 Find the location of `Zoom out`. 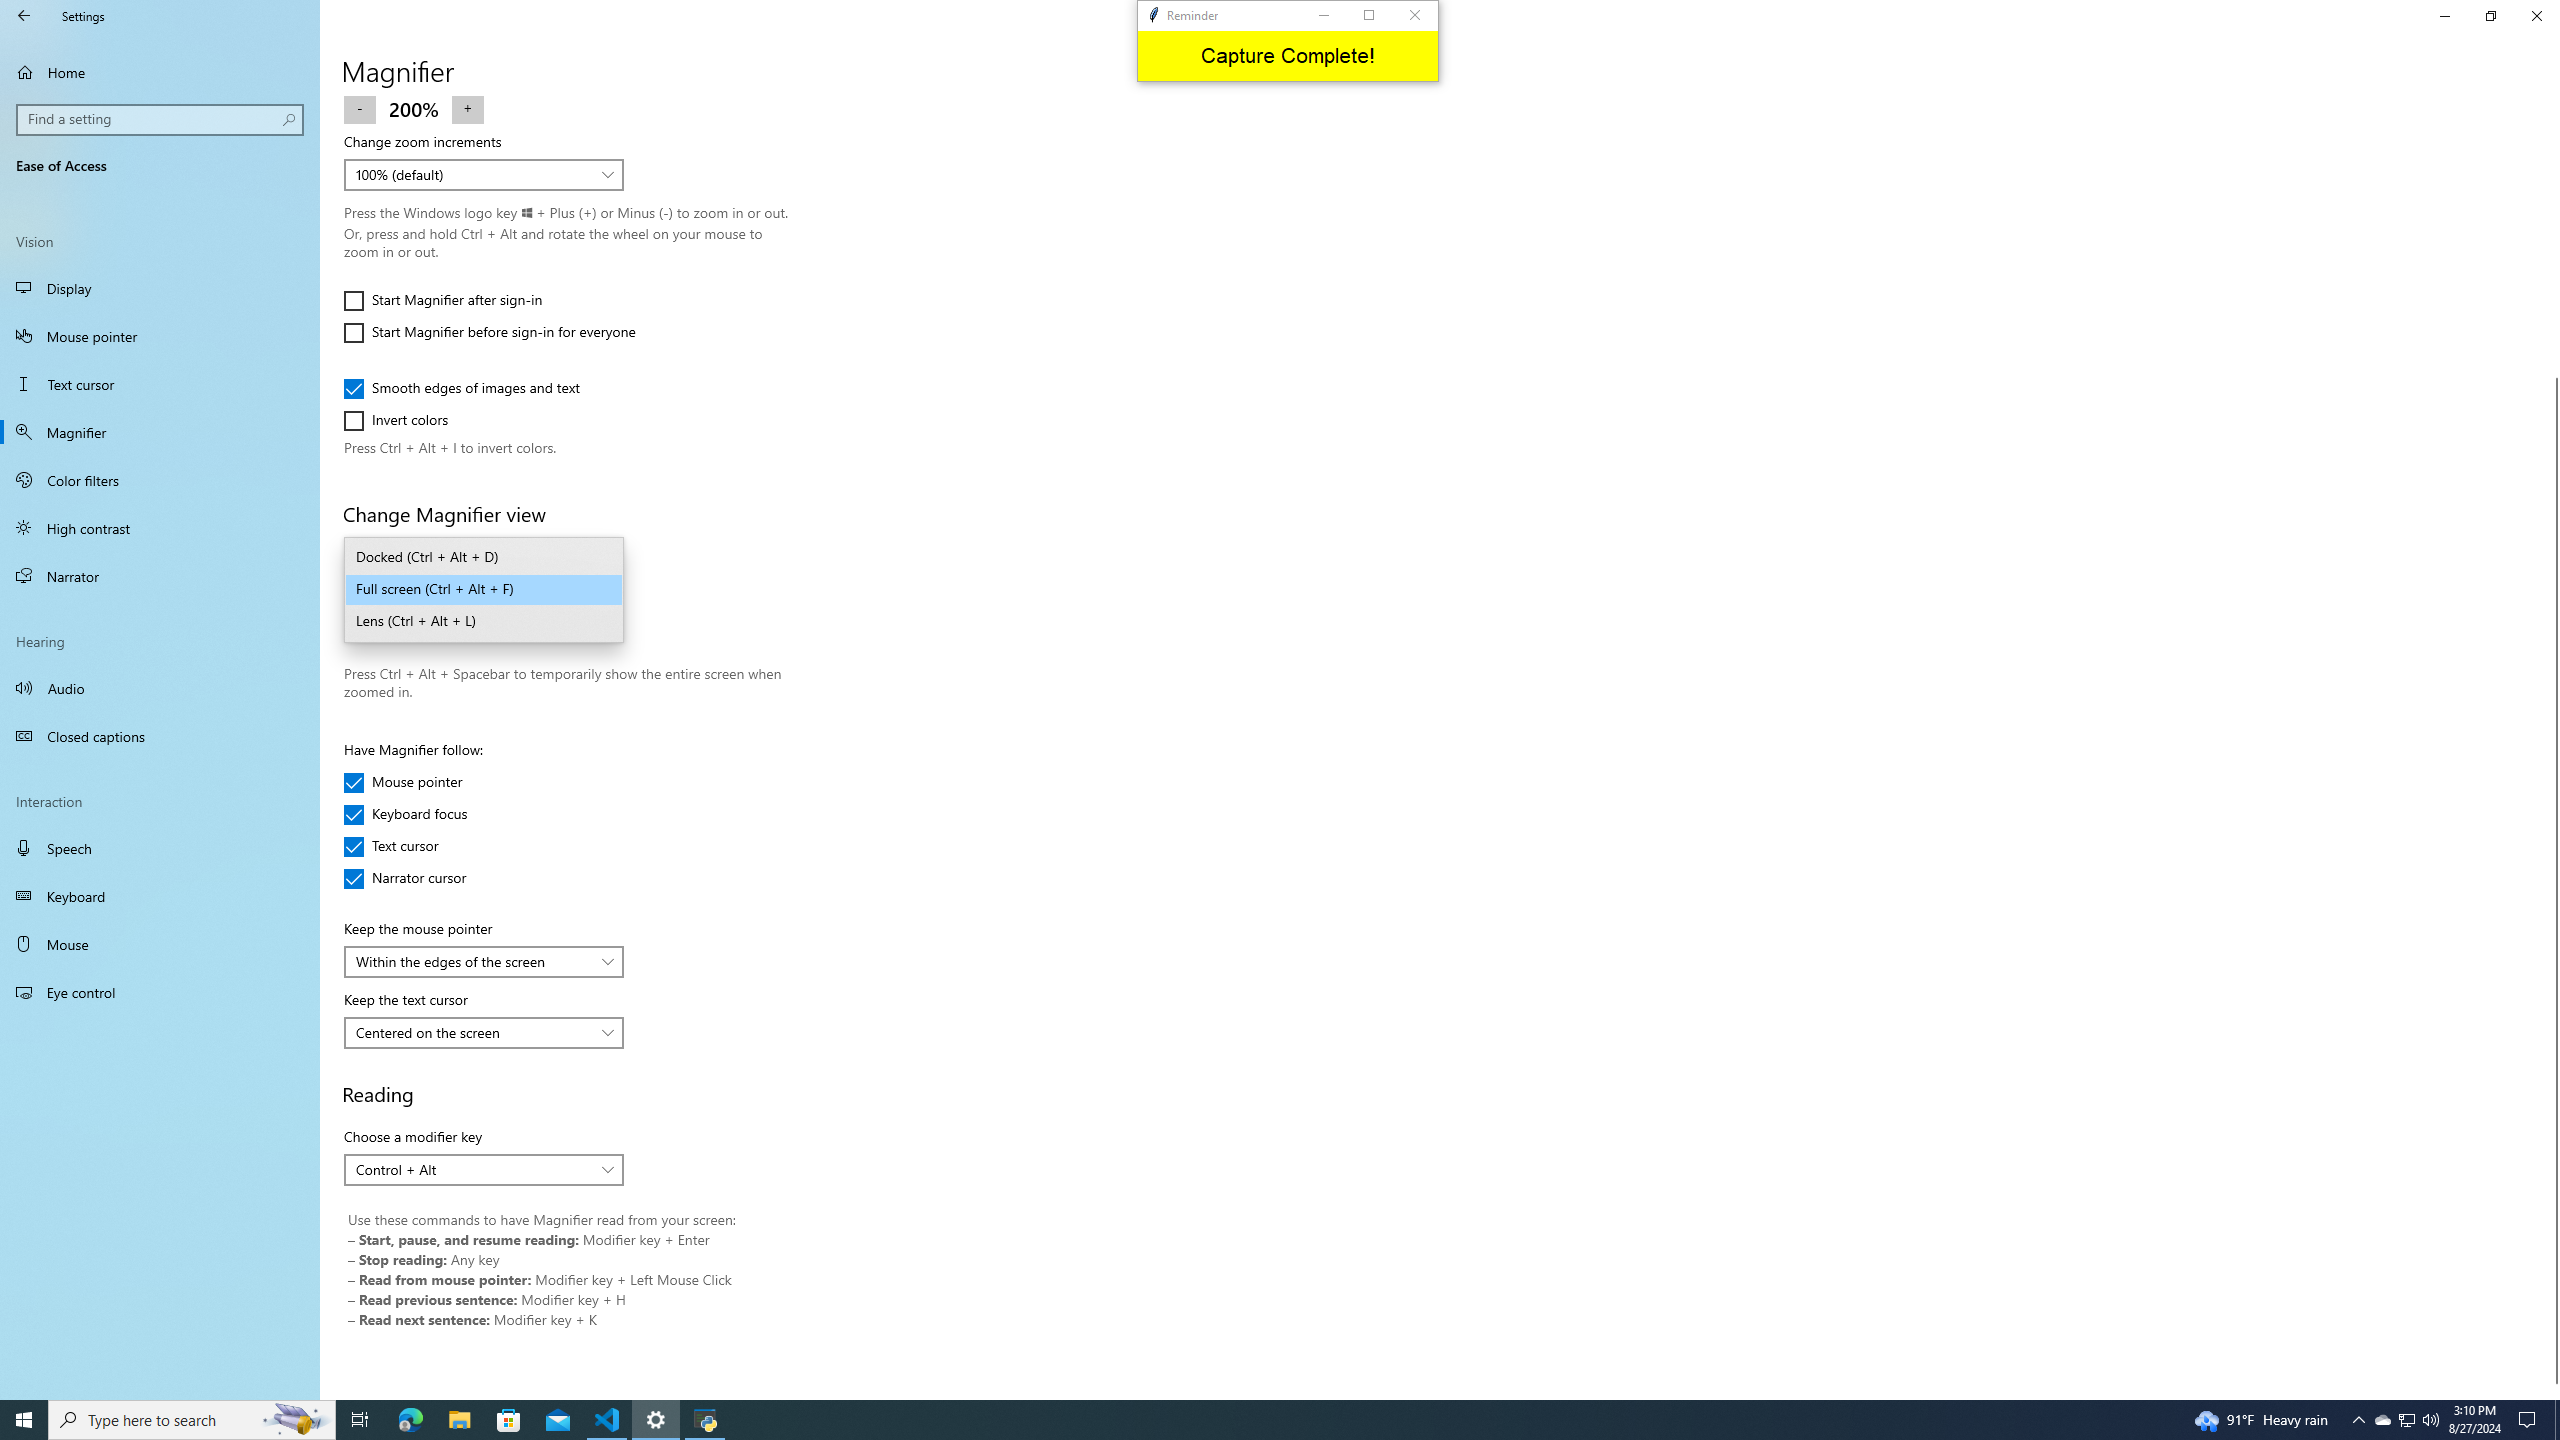

Zoom out is located at coordinates (360, 108).